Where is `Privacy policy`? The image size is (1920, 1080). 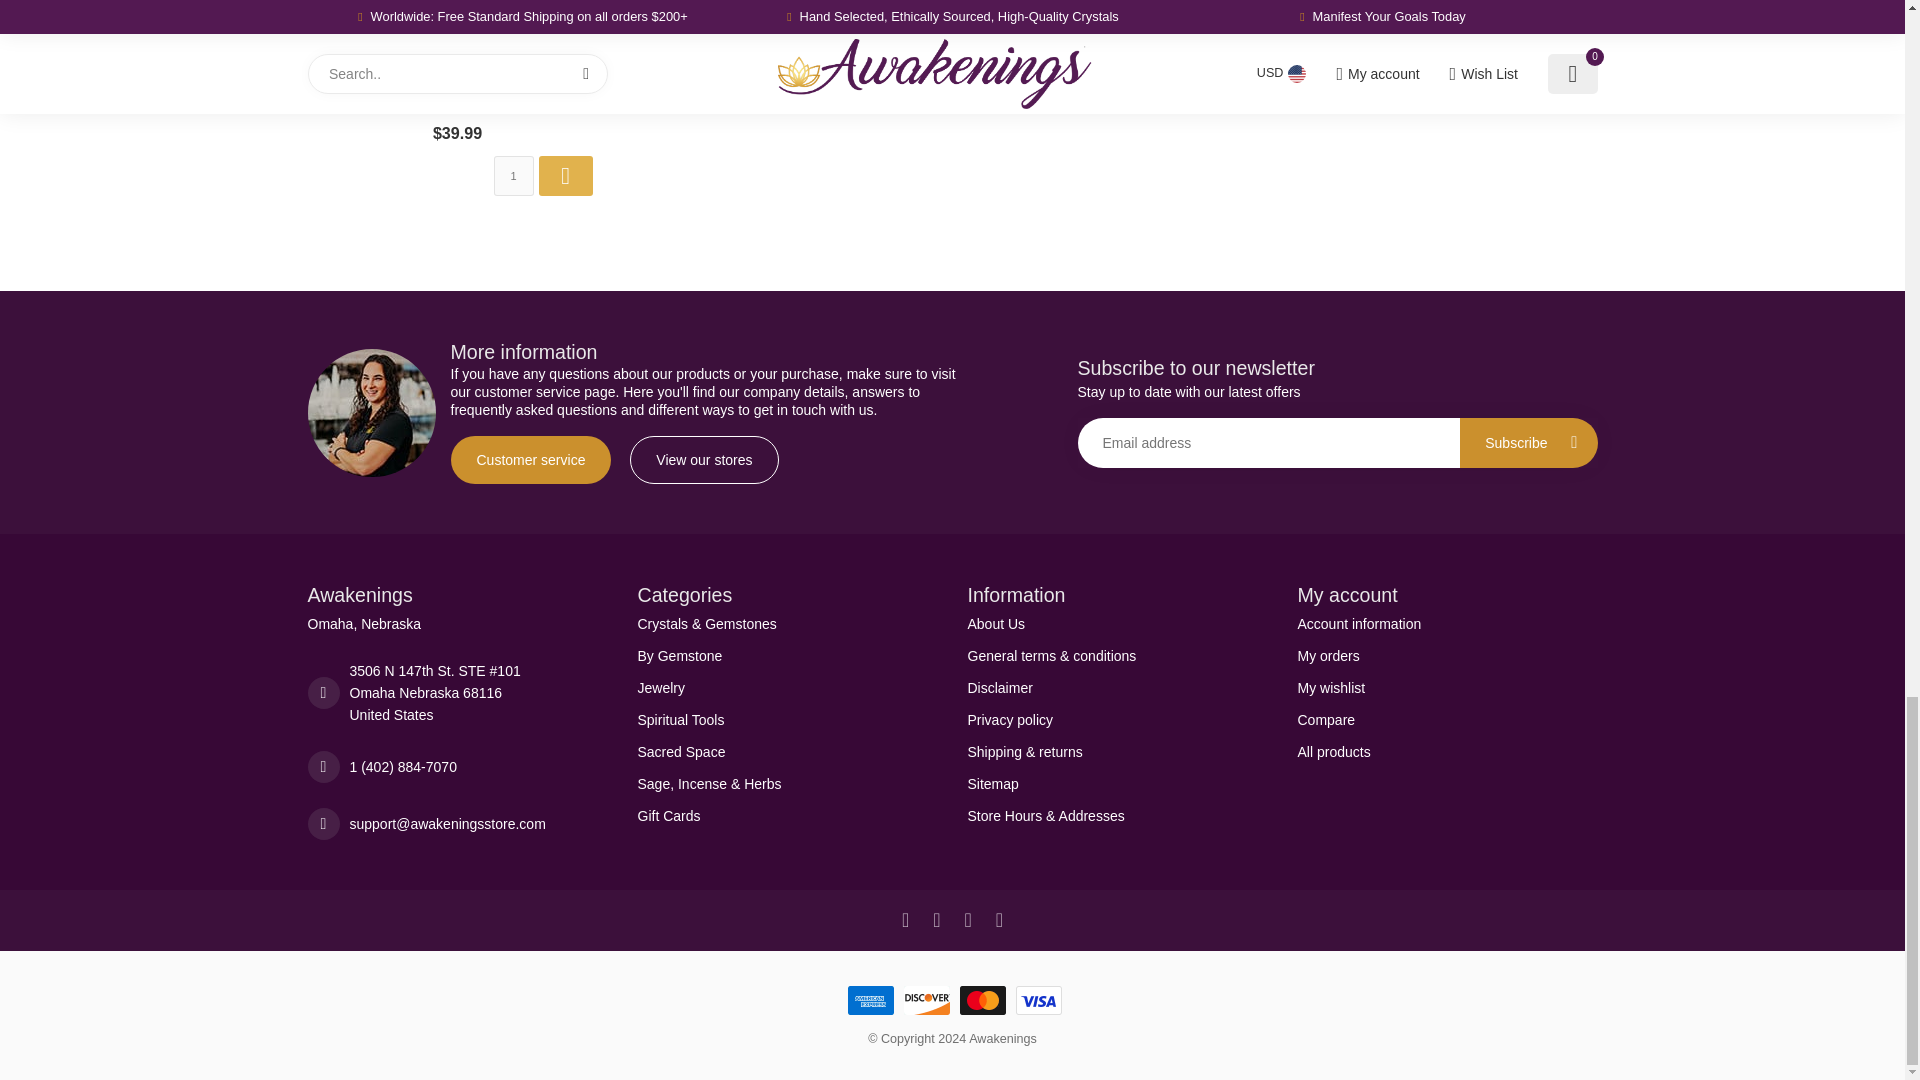 Privacy policy is located at coordinates (1117, 719).